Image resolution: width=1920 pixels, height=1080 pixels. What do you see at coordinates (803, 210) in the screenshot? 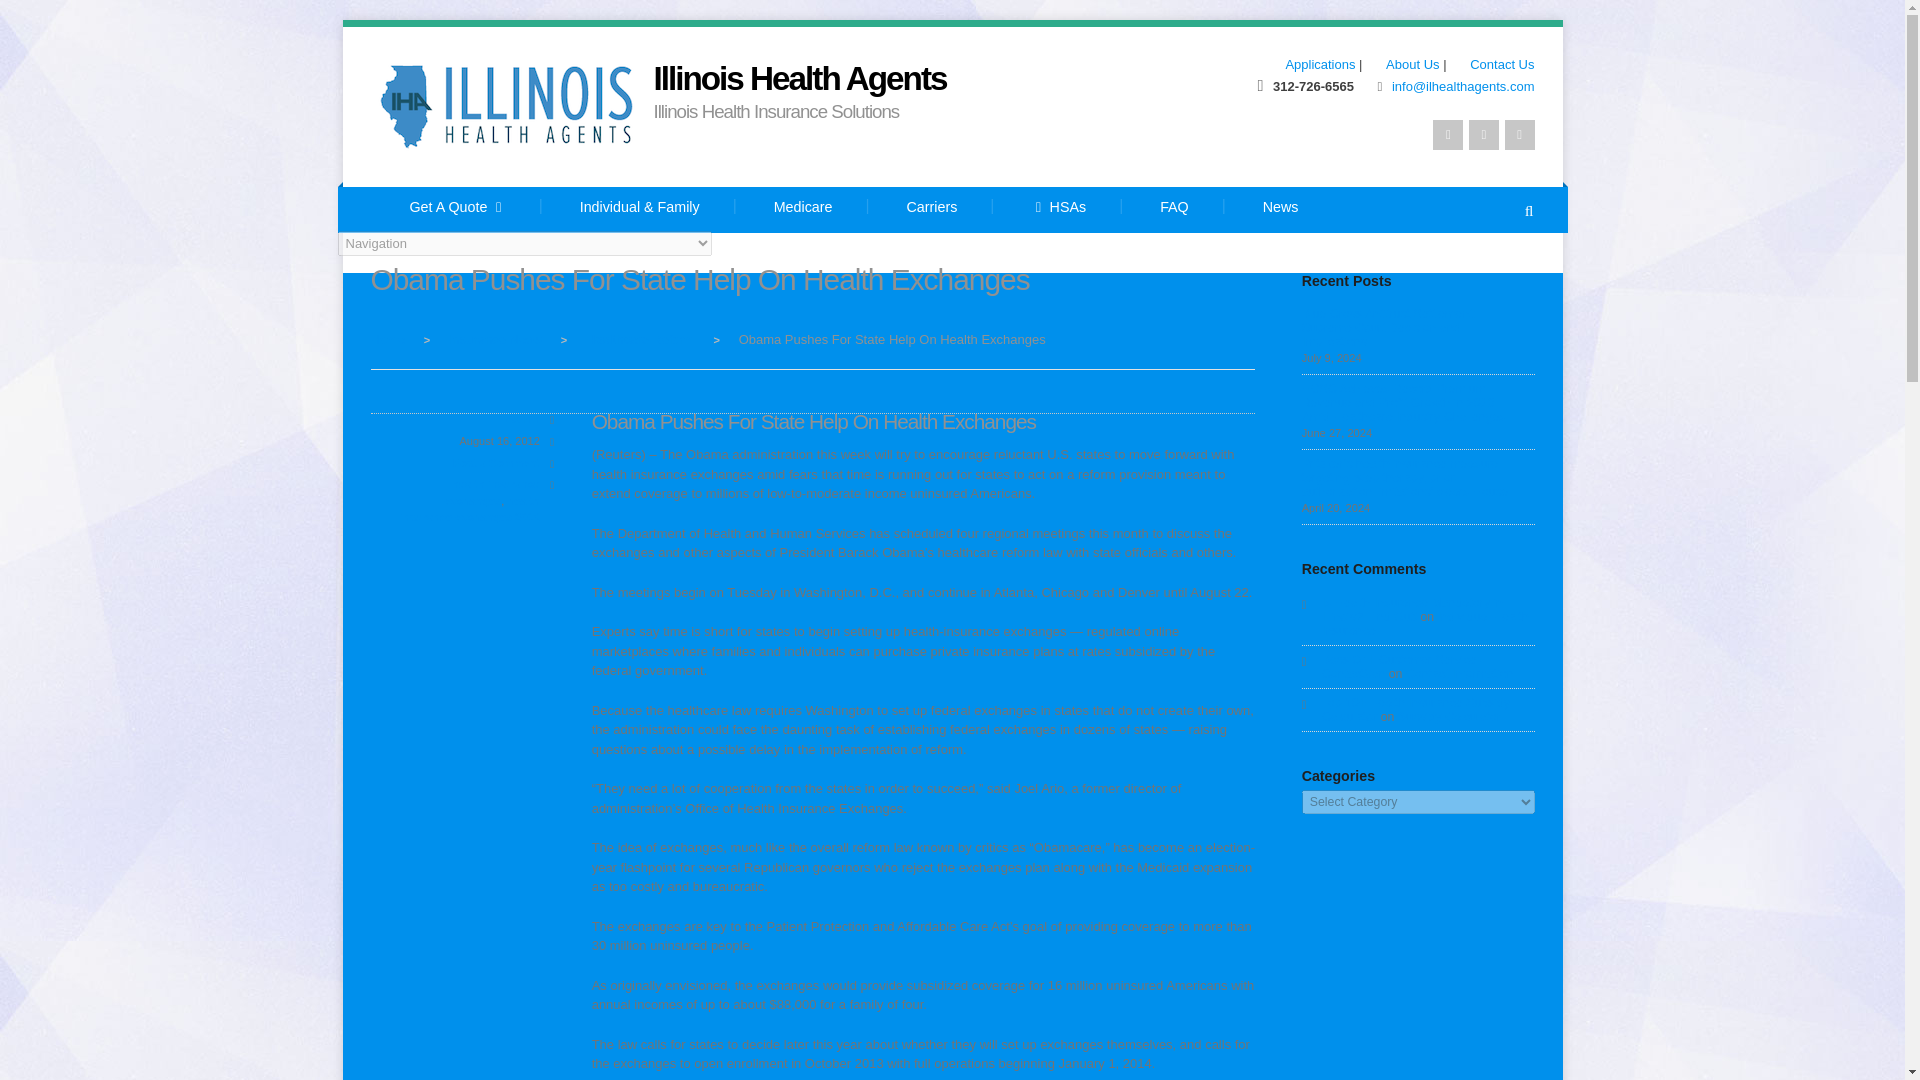
I see `Medicare` at bounding box center [803, 210].